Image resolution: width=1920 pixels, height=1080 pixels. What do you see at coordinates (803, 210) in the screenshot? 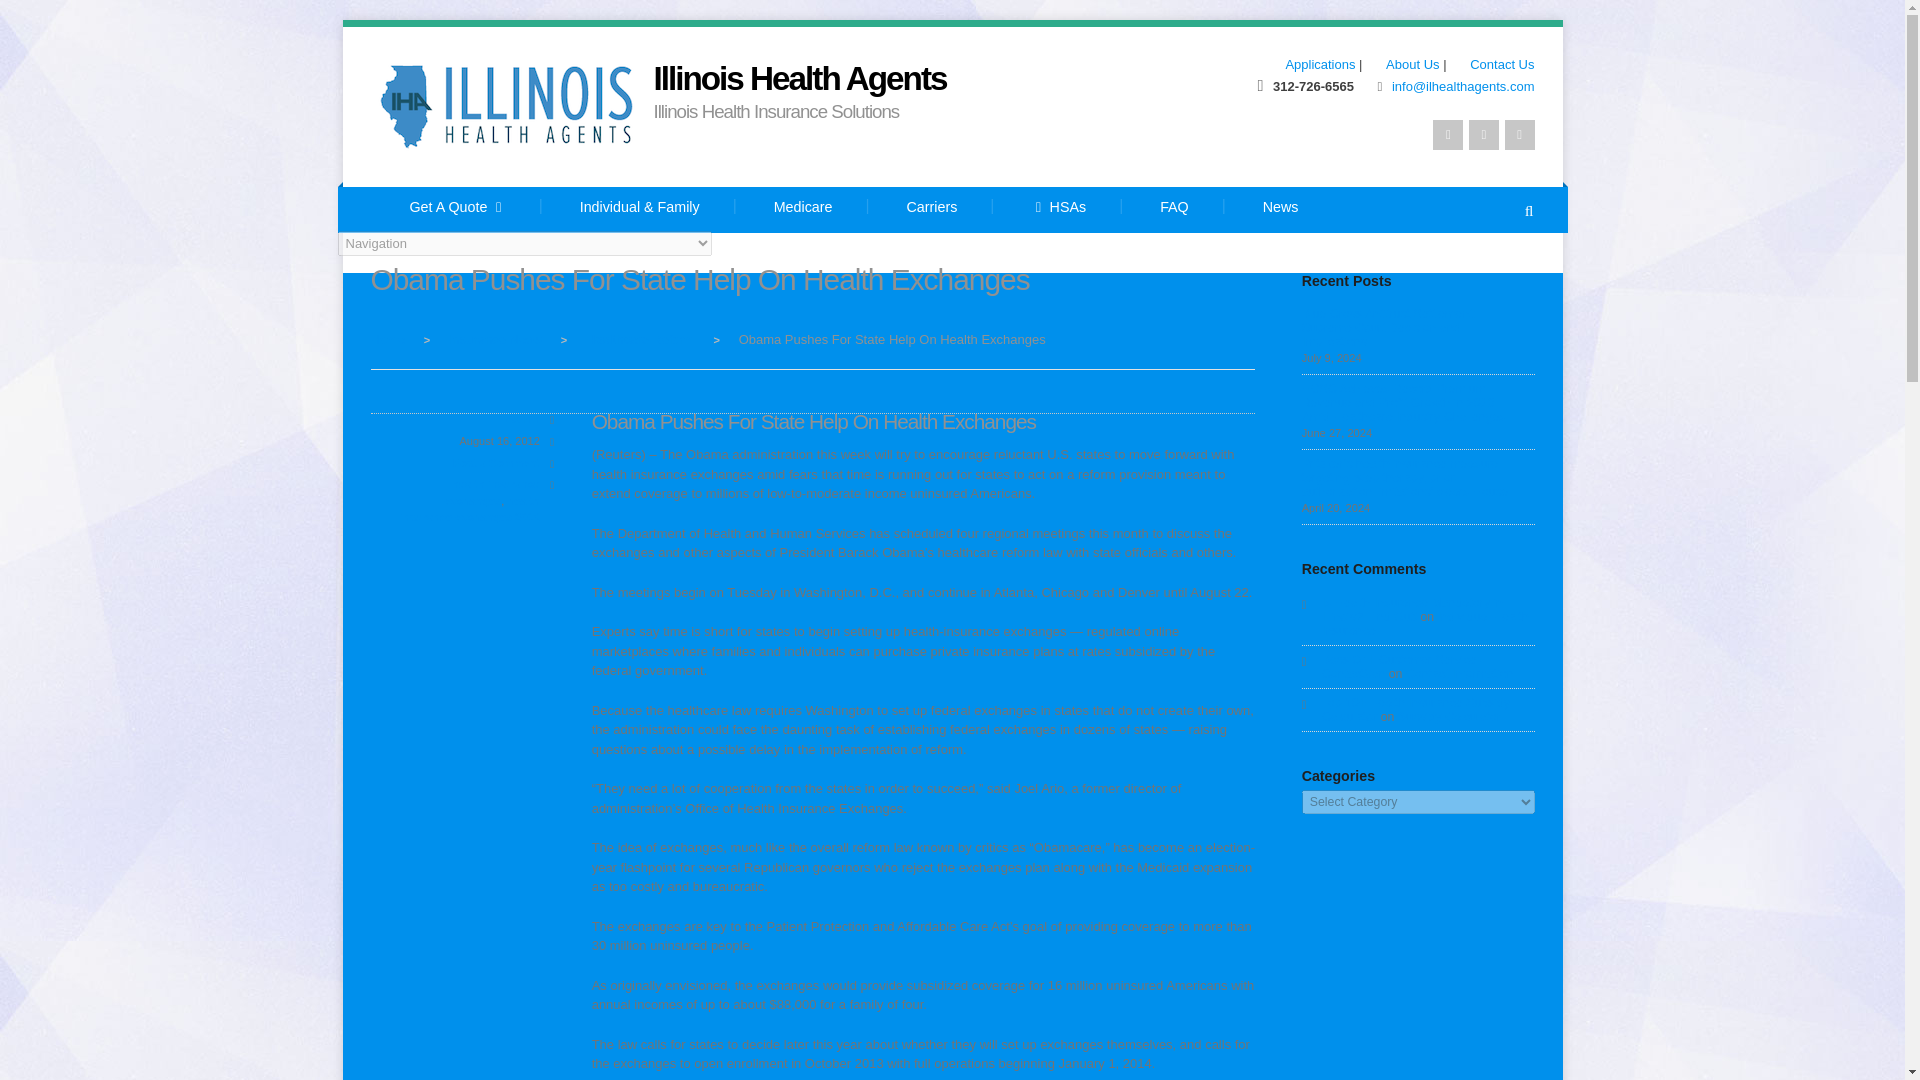
I see `Medicare` at bounding box center [803, 210].